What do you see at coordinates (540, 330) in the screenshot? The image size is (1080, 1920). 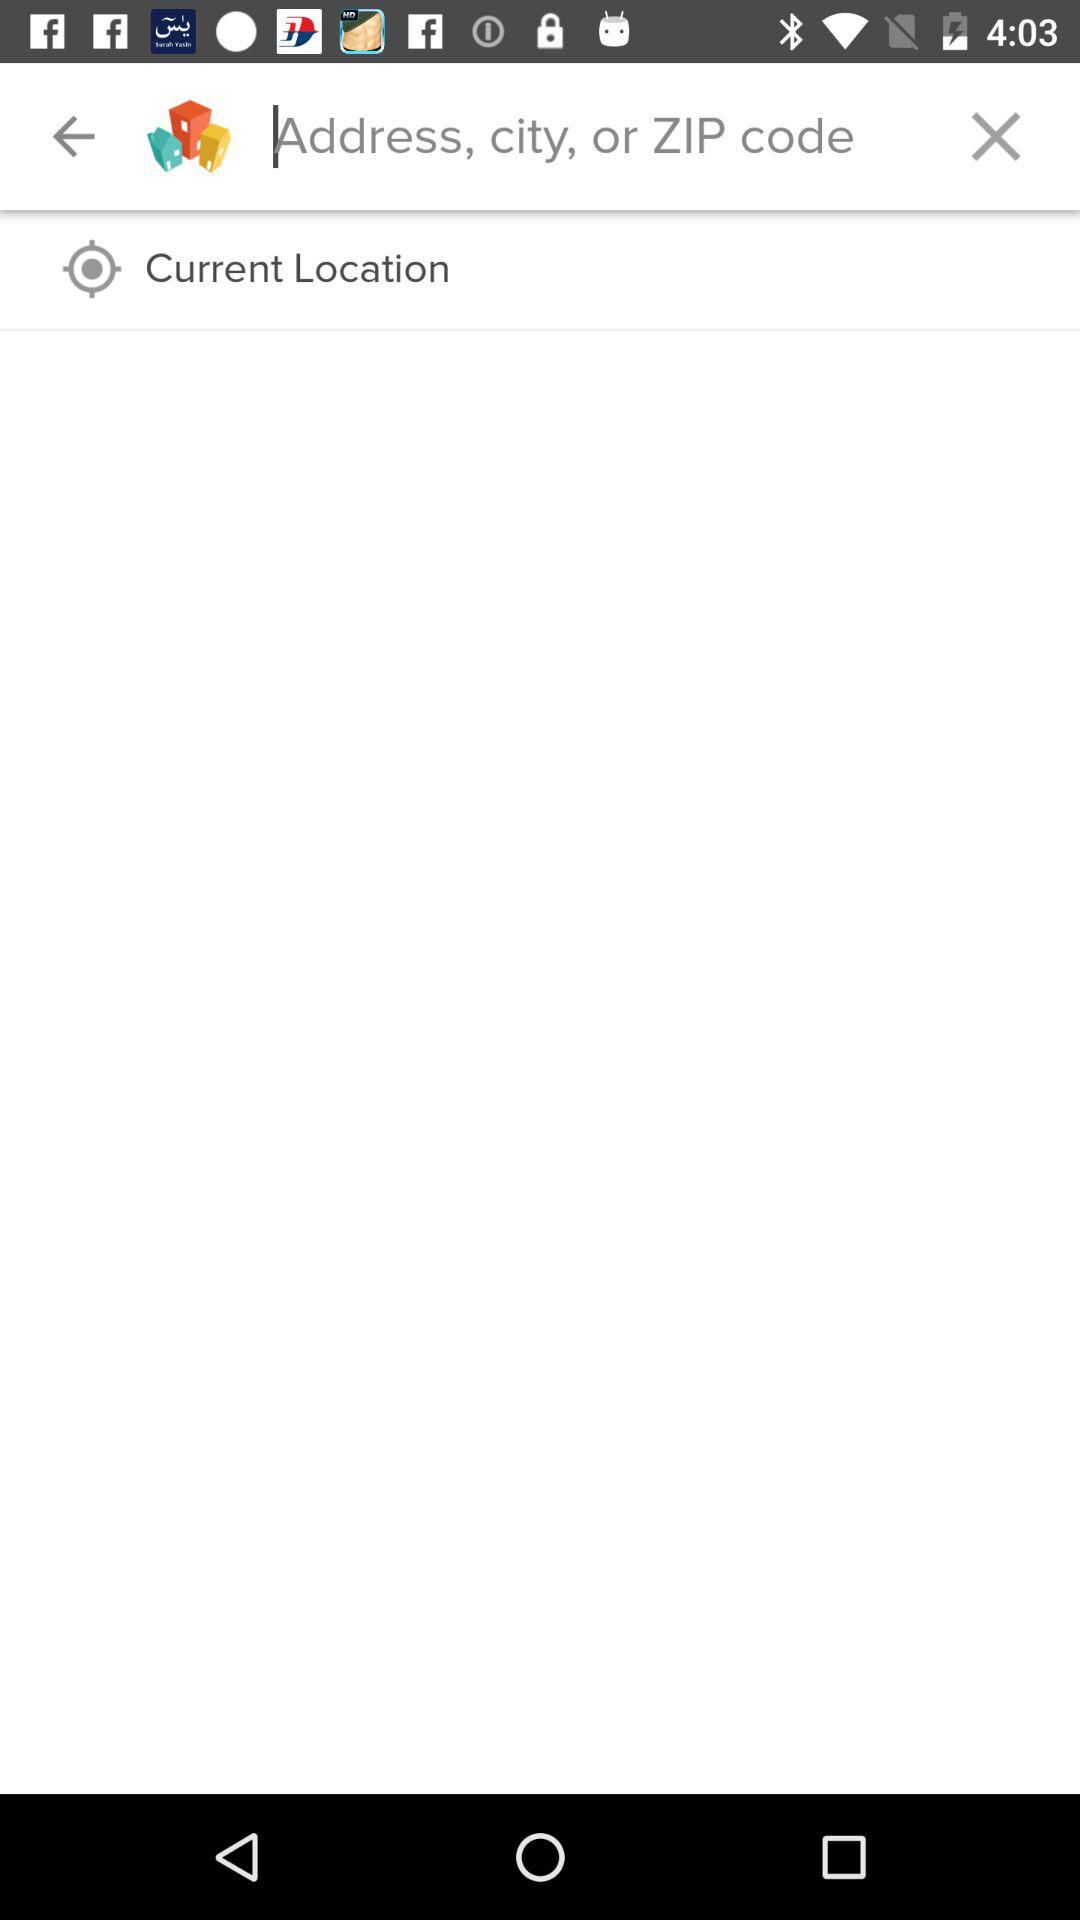 I see `launch item below current location icon` at bounding box center [540, 330].